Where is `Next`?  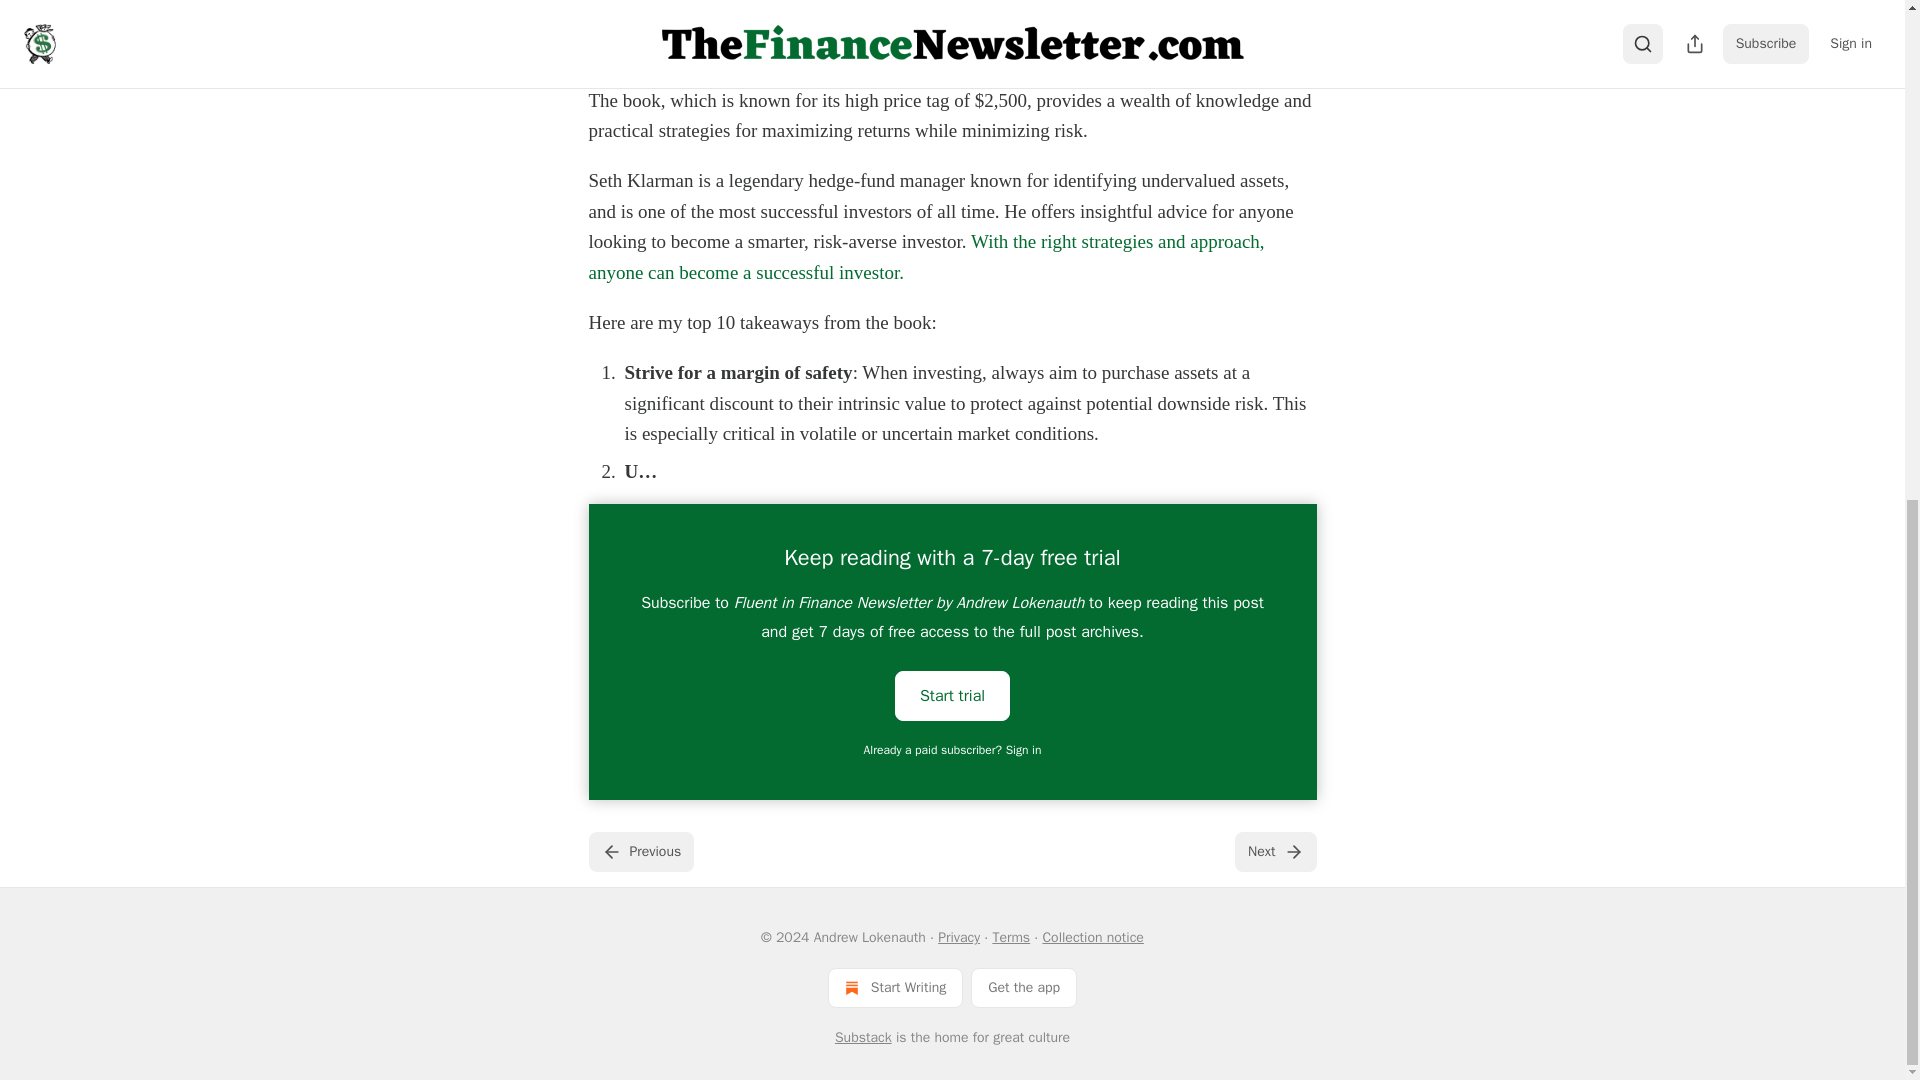 Next is located at coordinates (1274, 851).